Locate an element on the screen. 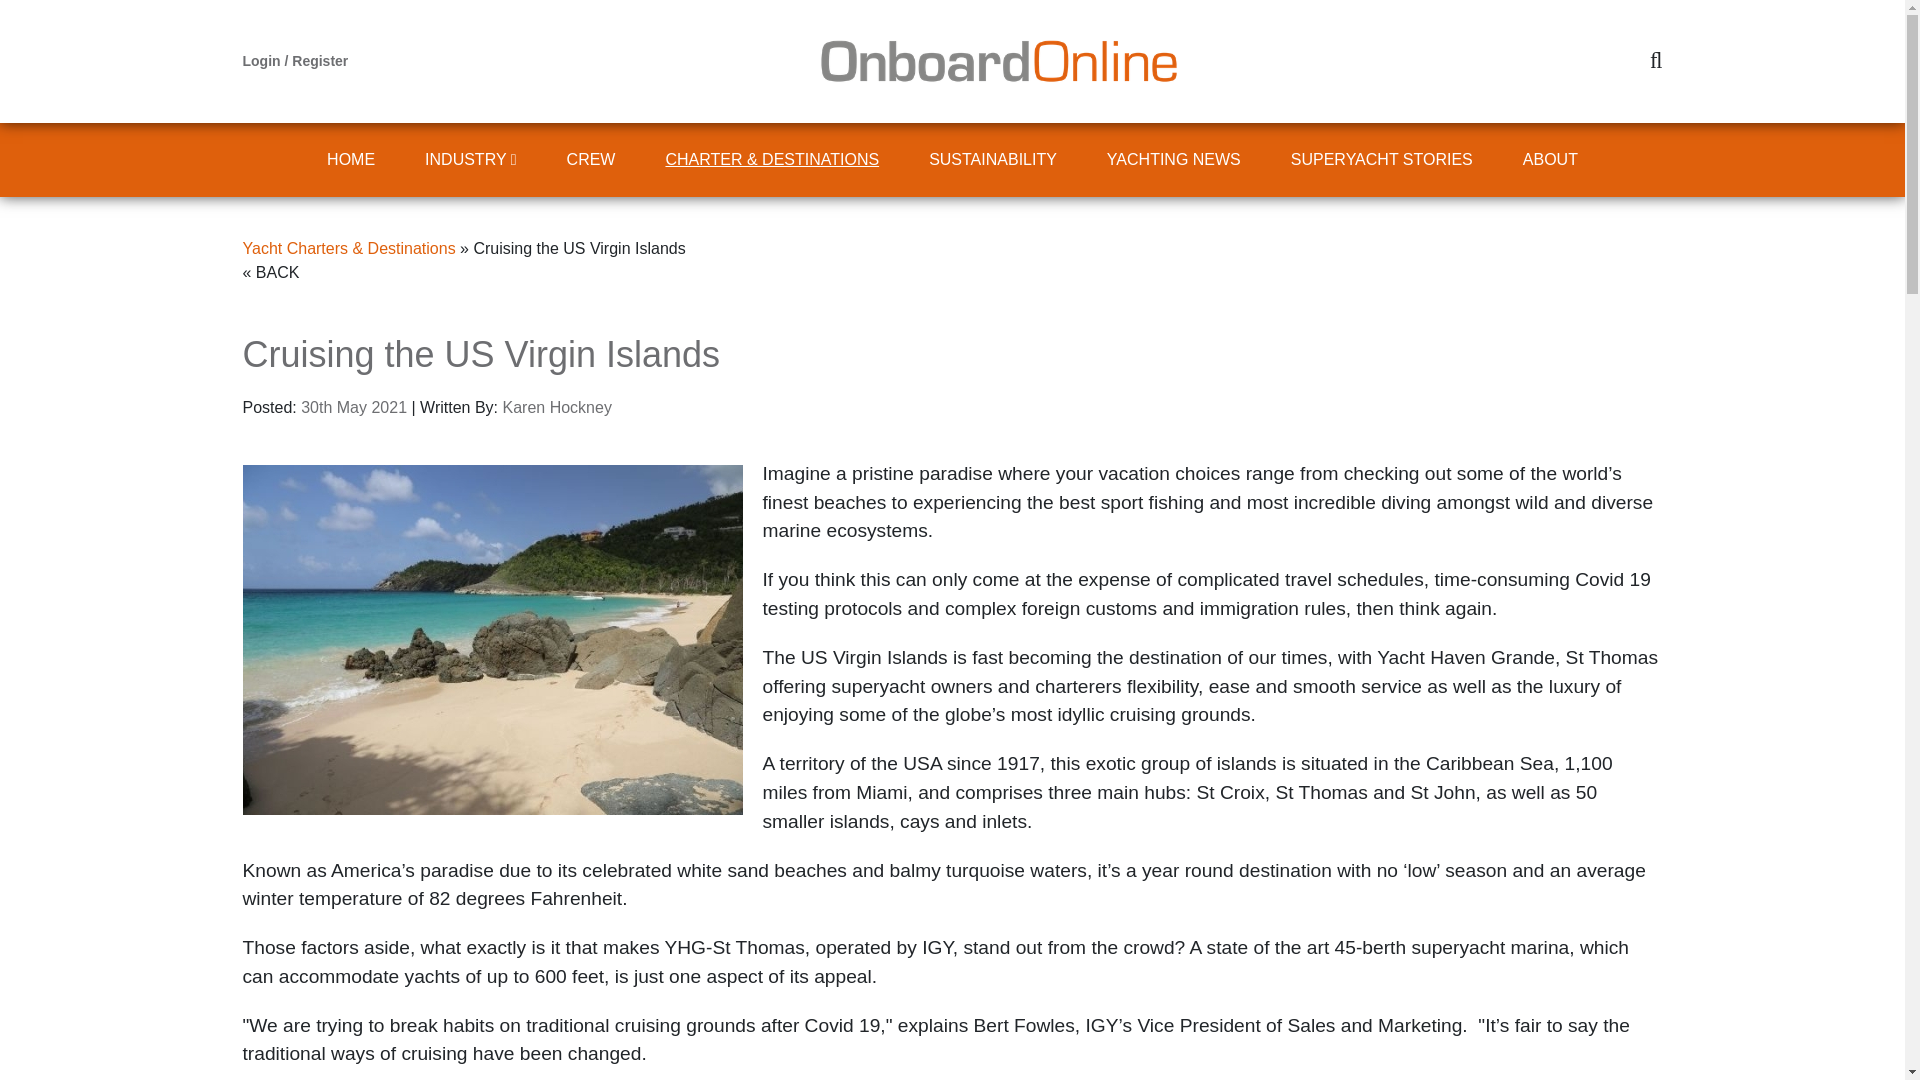  SUPERYACHT STORIES is located at coordinates (1381, 160).